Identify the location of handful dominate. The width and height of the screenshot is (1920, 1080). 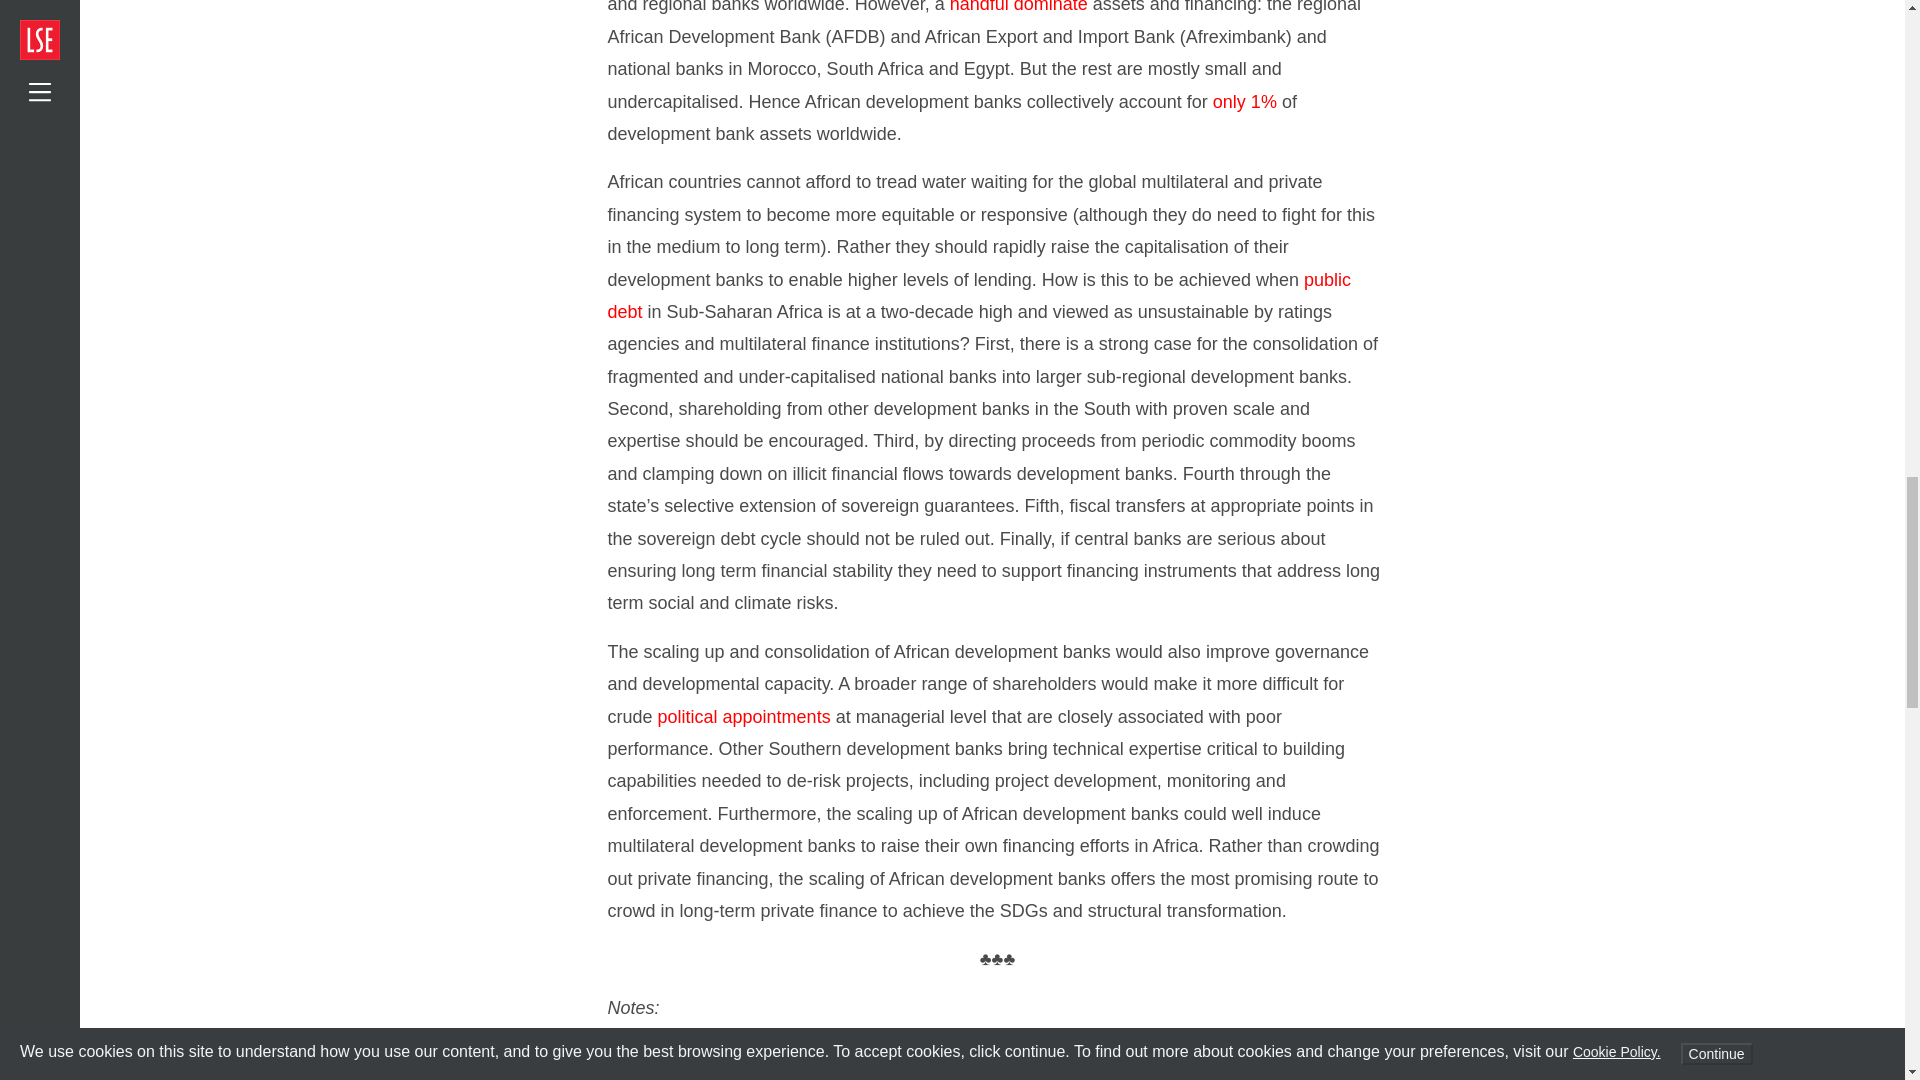
(1019, 7).